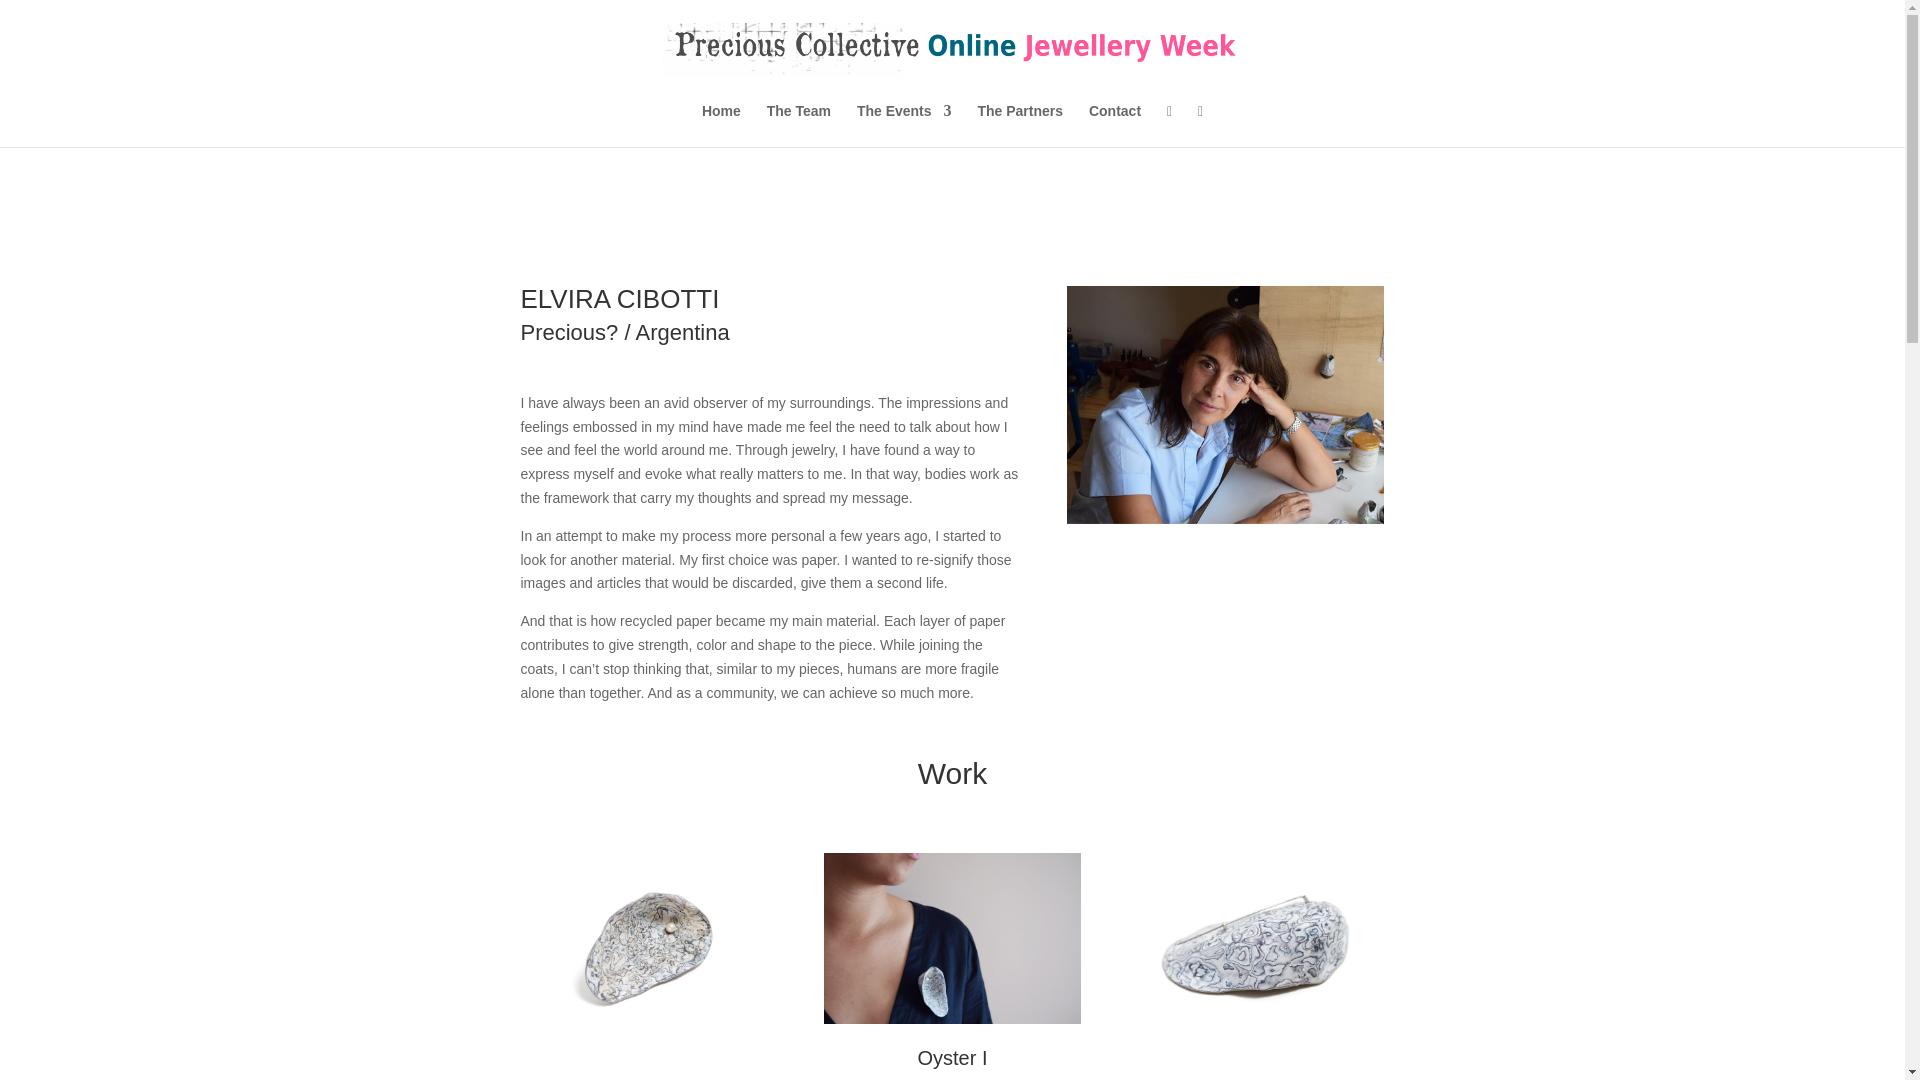 Image resolution: width=1920 pixels, height=1080 pixels. I want to click on Precious 2021 Elvira Cibotti, so click(951, 938).